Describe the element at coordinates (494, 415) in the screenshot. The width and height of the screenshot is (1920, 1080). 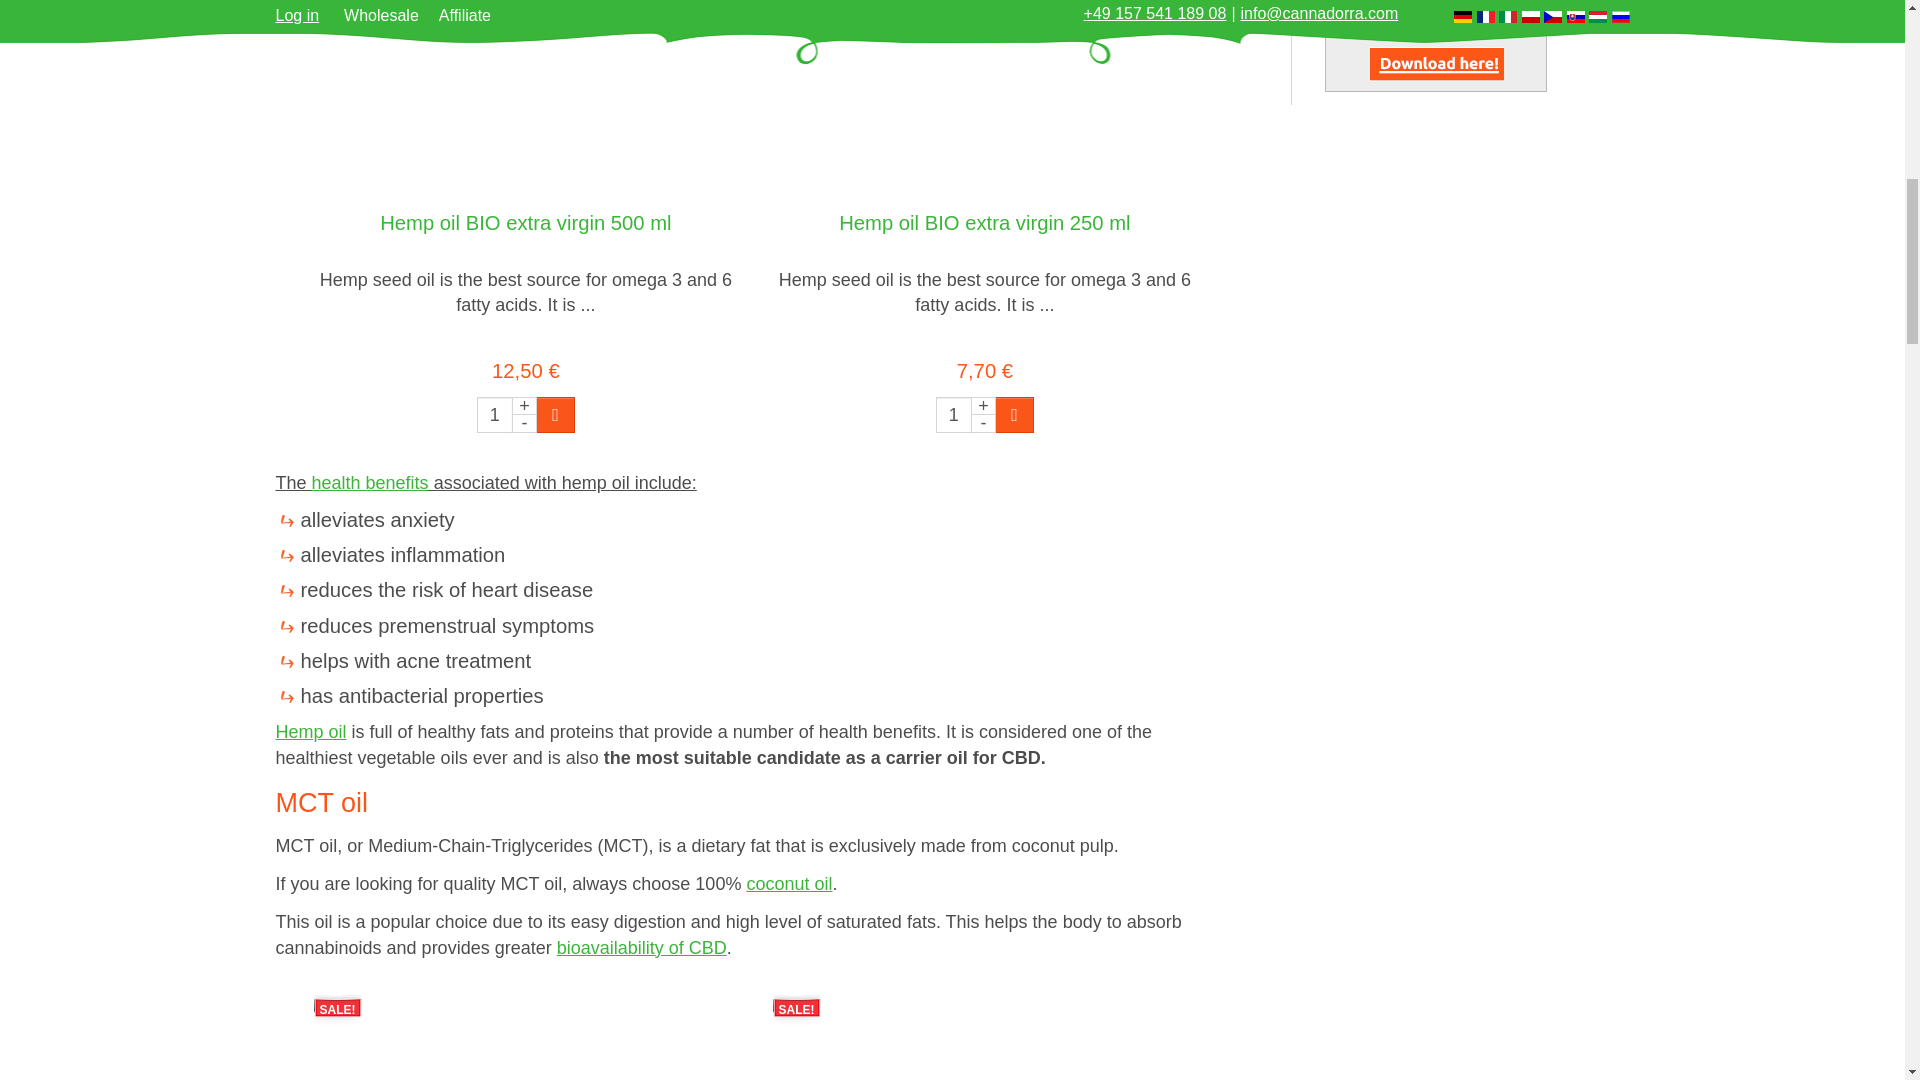
I see `1` at that location.